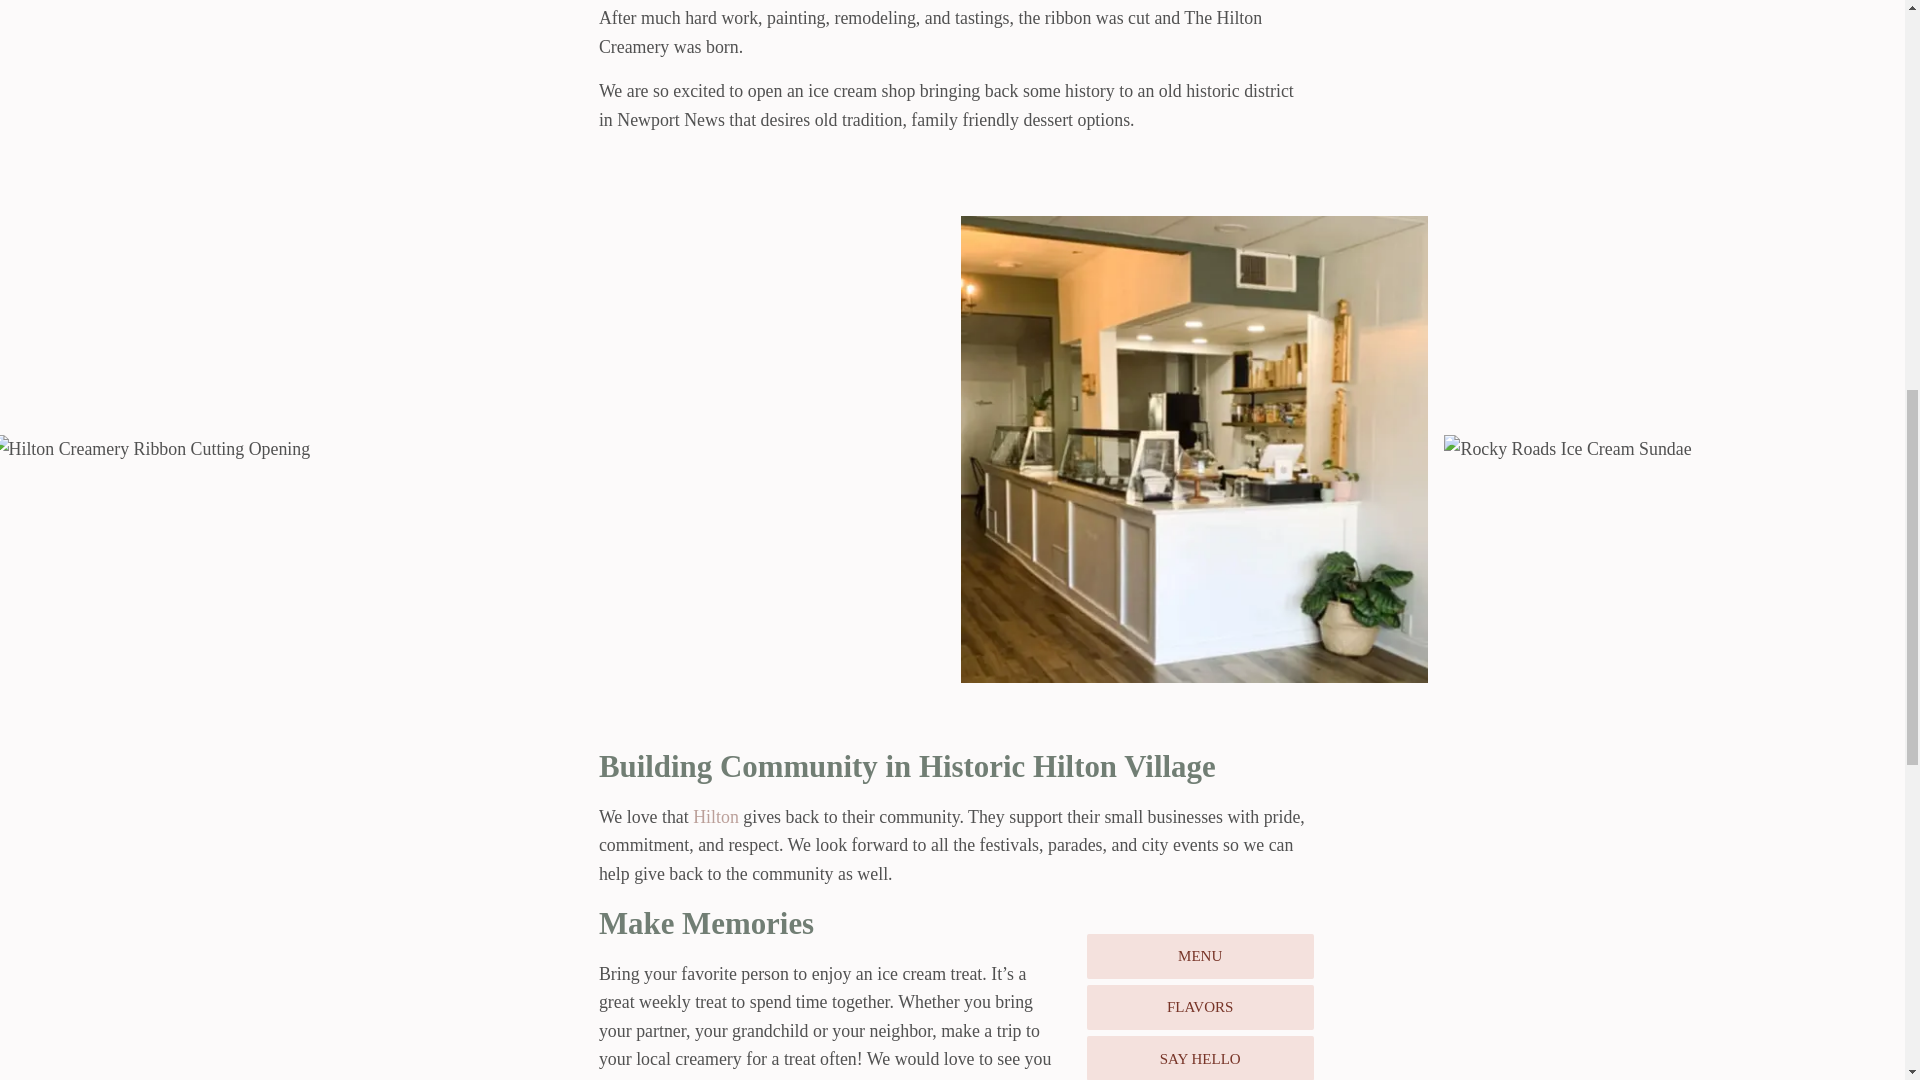  What do you see at coordinates (1200, 1007) in the screenshot?
I see `FLAVORS` at bounding box center [1200, 1007].